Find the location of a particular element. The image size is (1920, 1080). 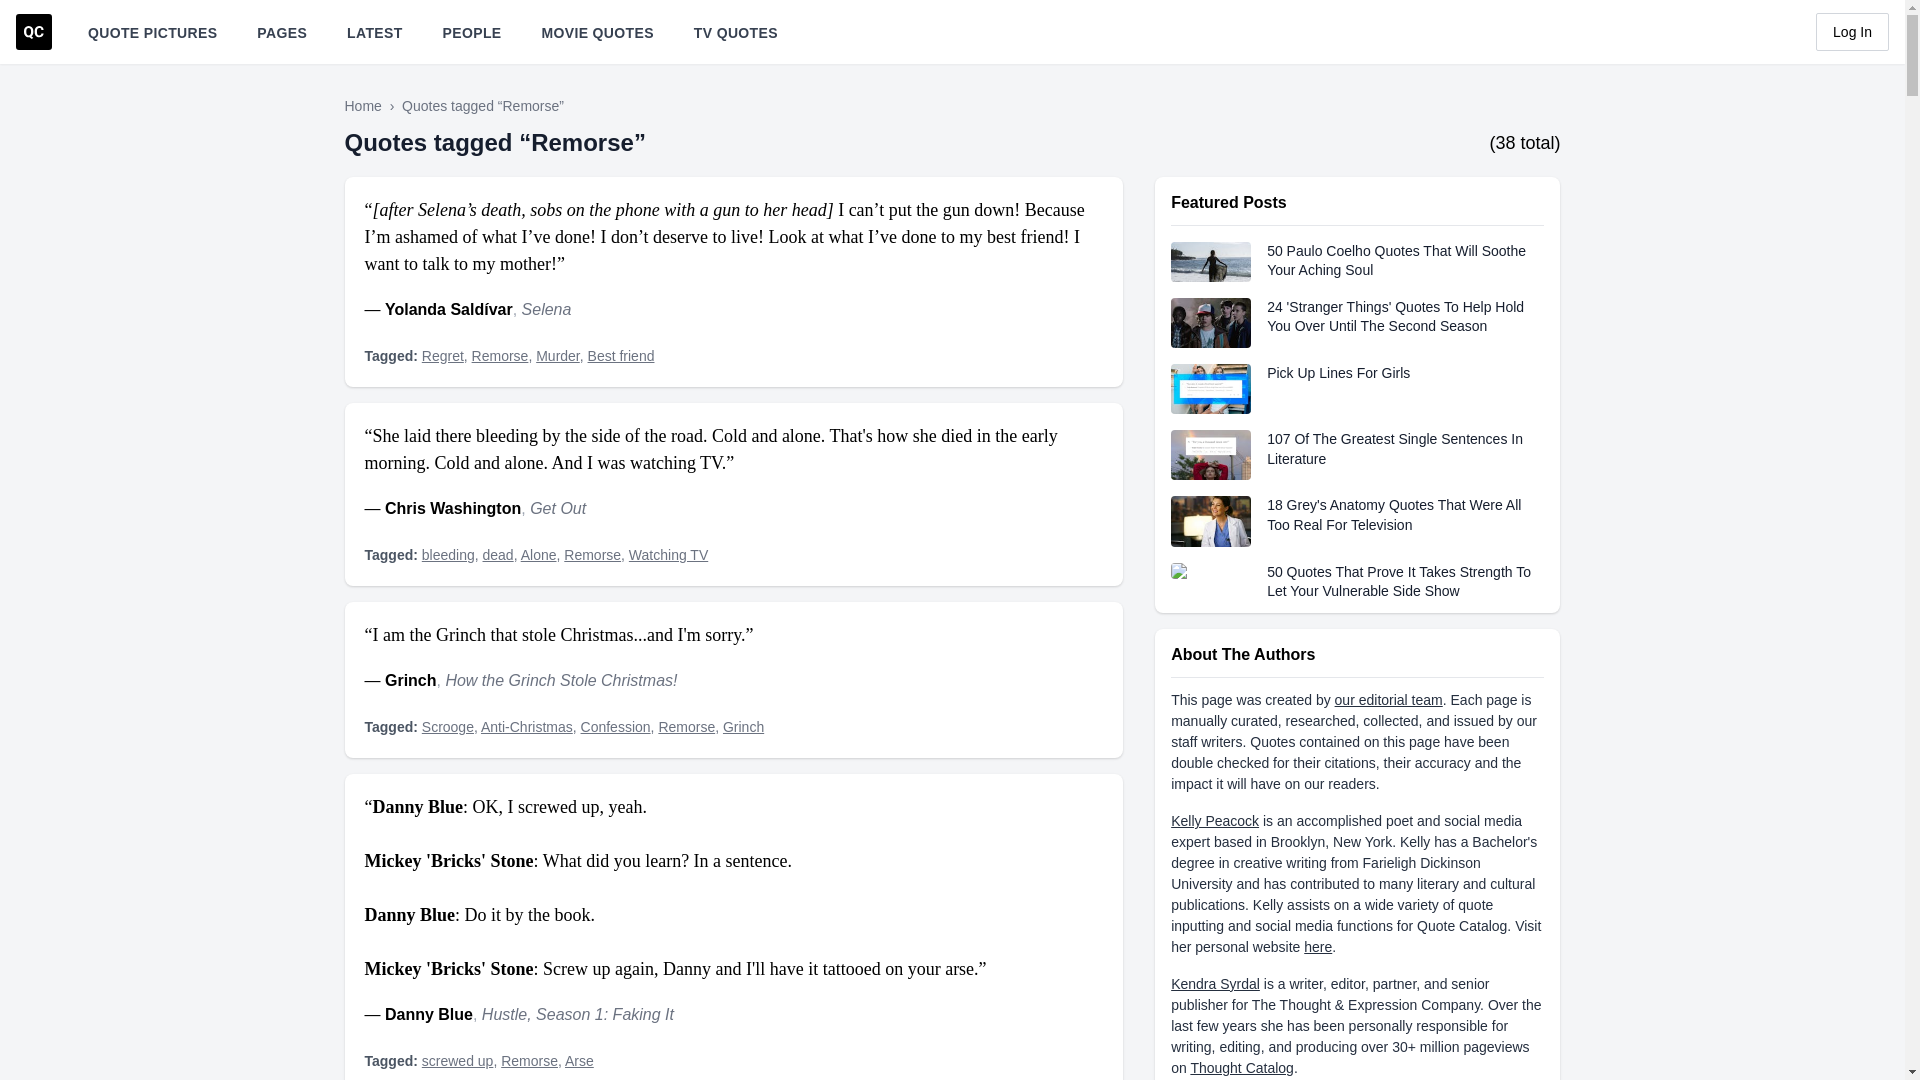

Selena is located at coordinates (547, 309).